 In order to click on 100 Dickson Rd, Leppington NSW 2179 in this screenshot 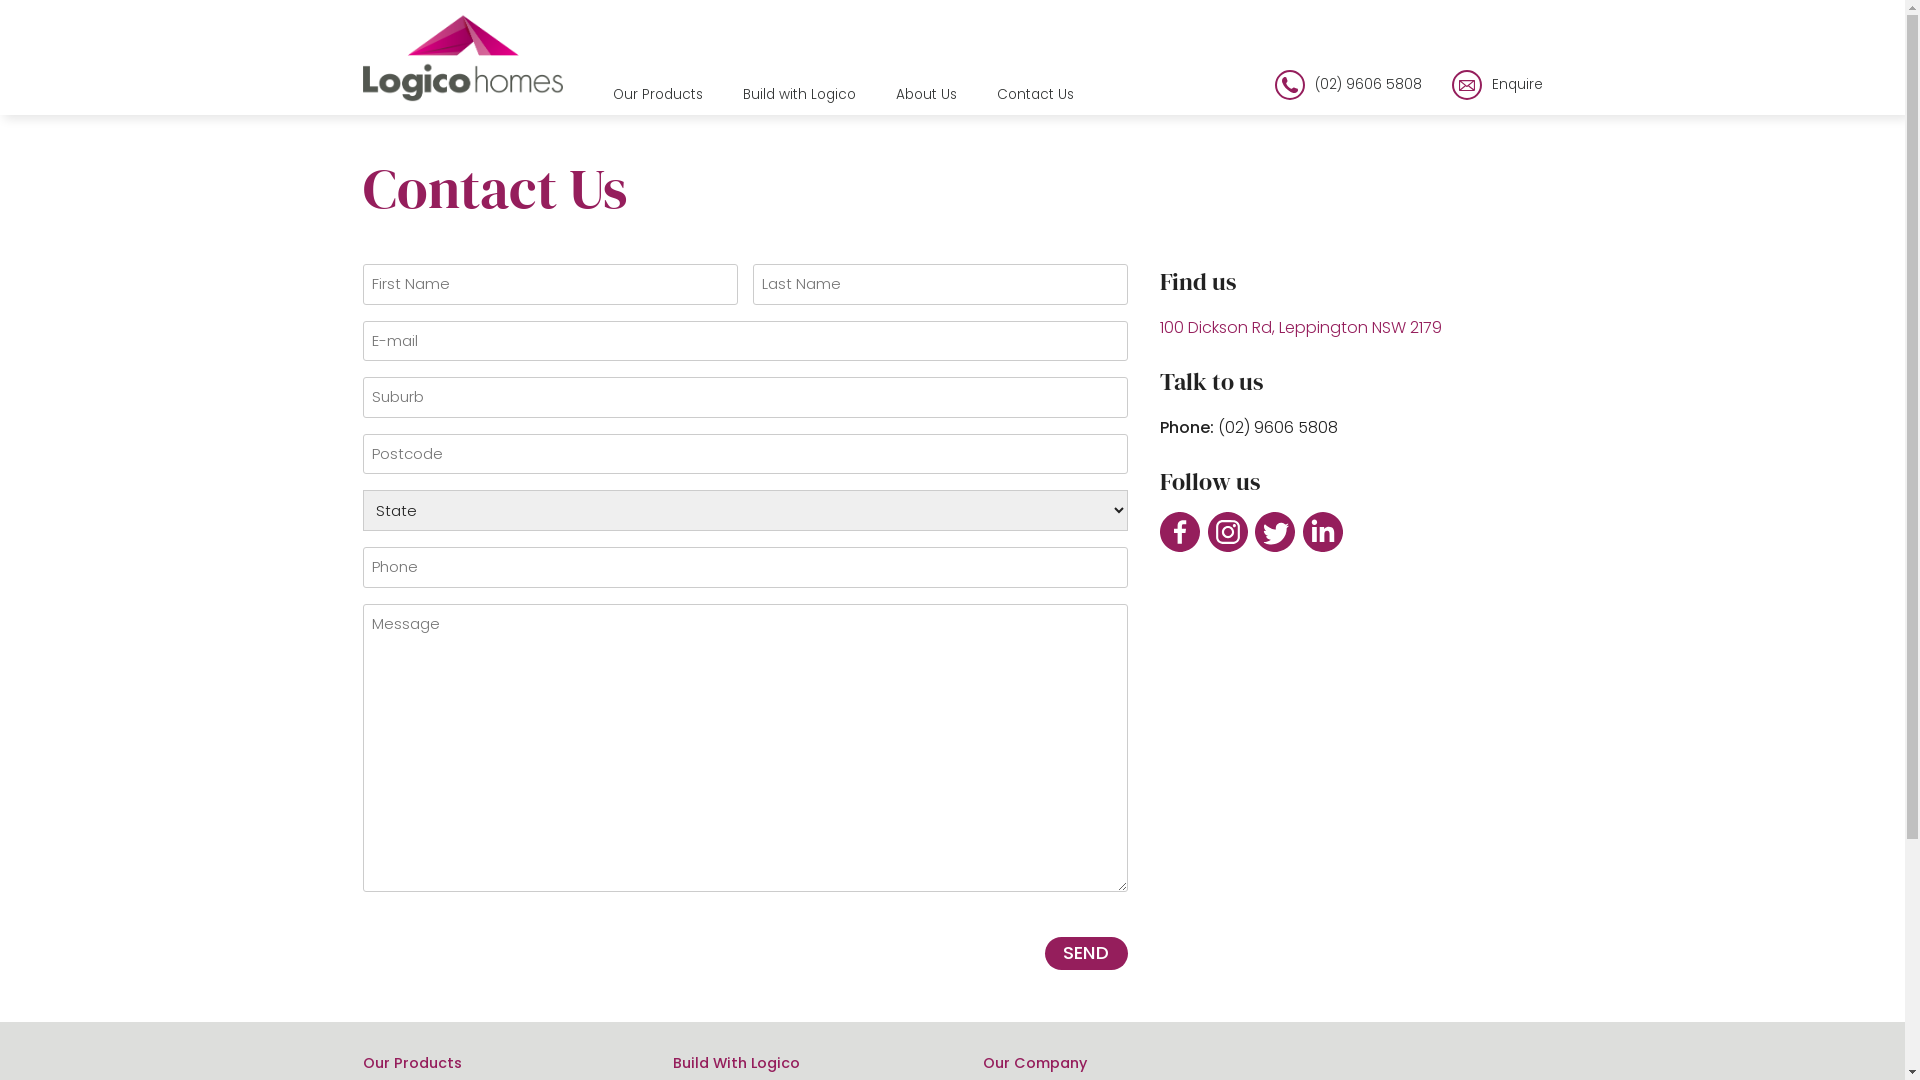, I will do `click(1301, 328)`.